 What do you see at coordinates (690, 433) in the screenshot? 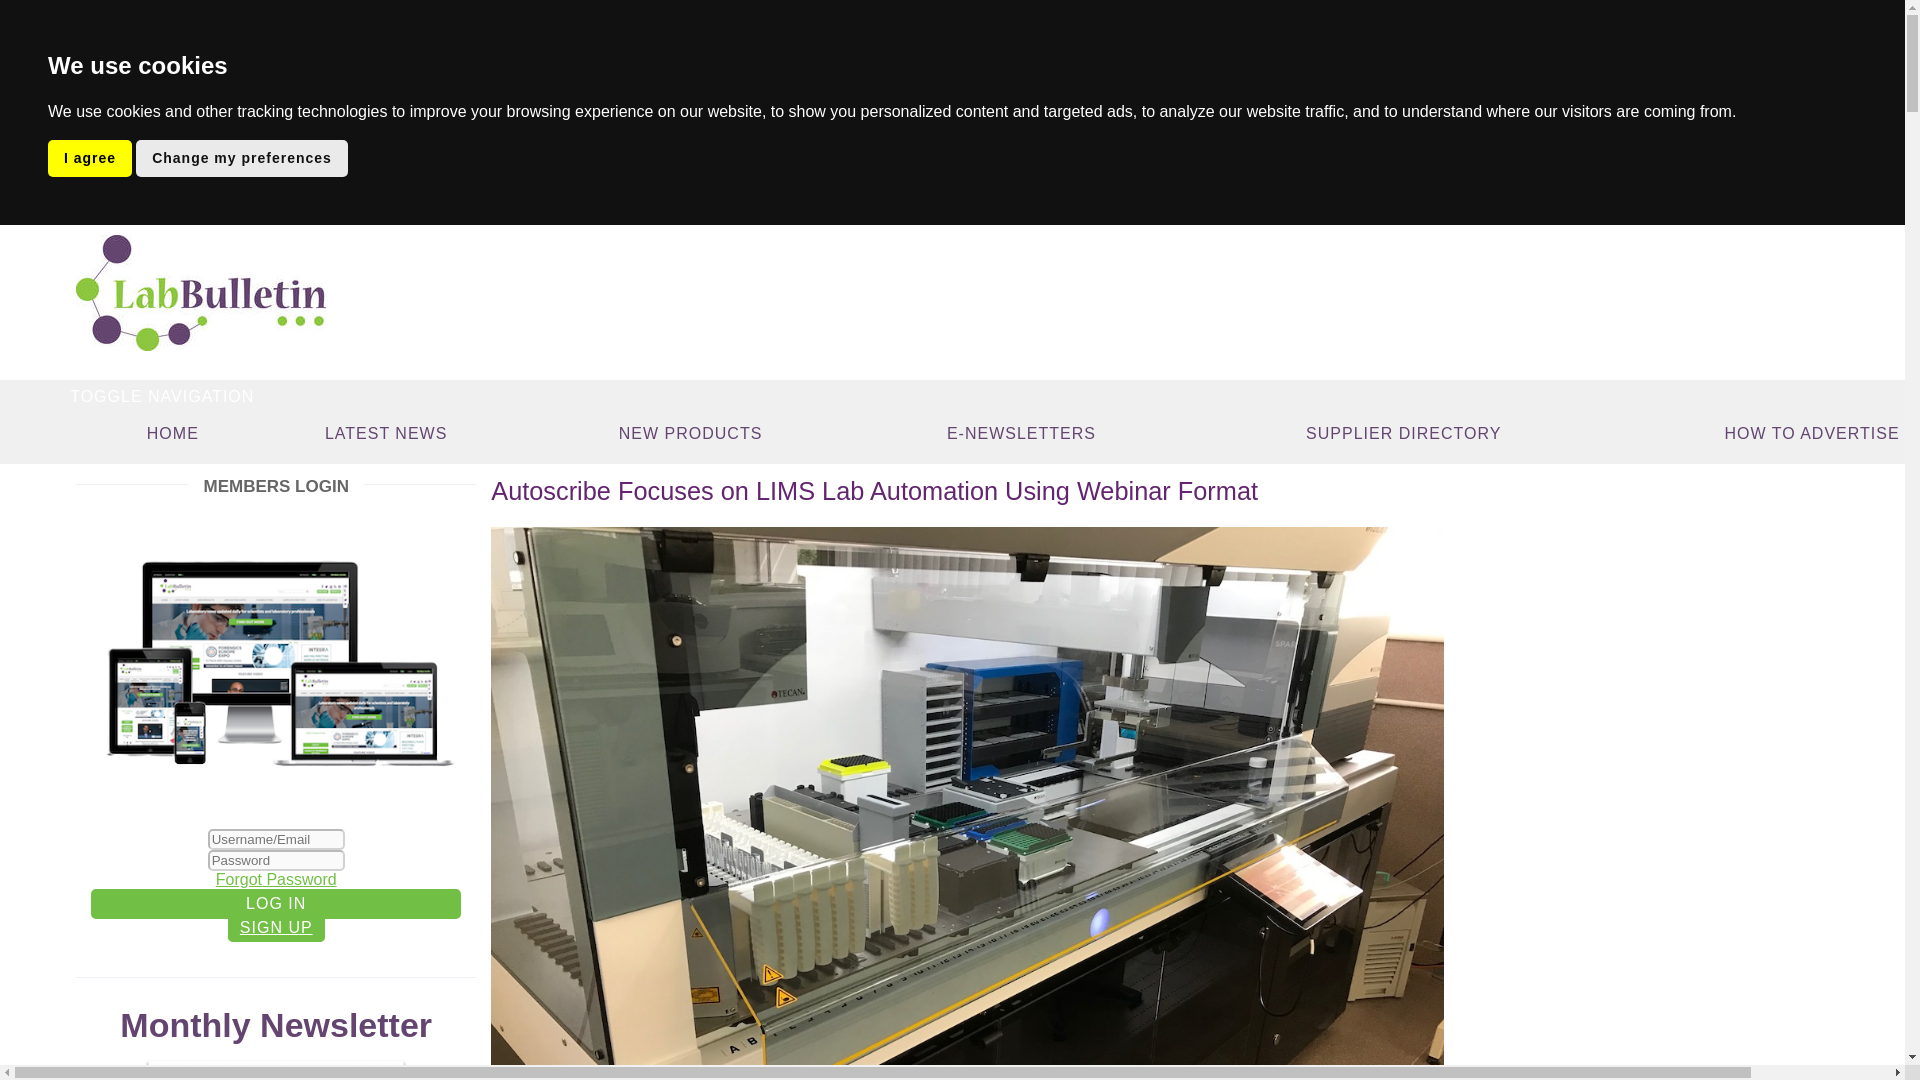
I see `NEW PRODUCTS` at bounding box center [690, 433].